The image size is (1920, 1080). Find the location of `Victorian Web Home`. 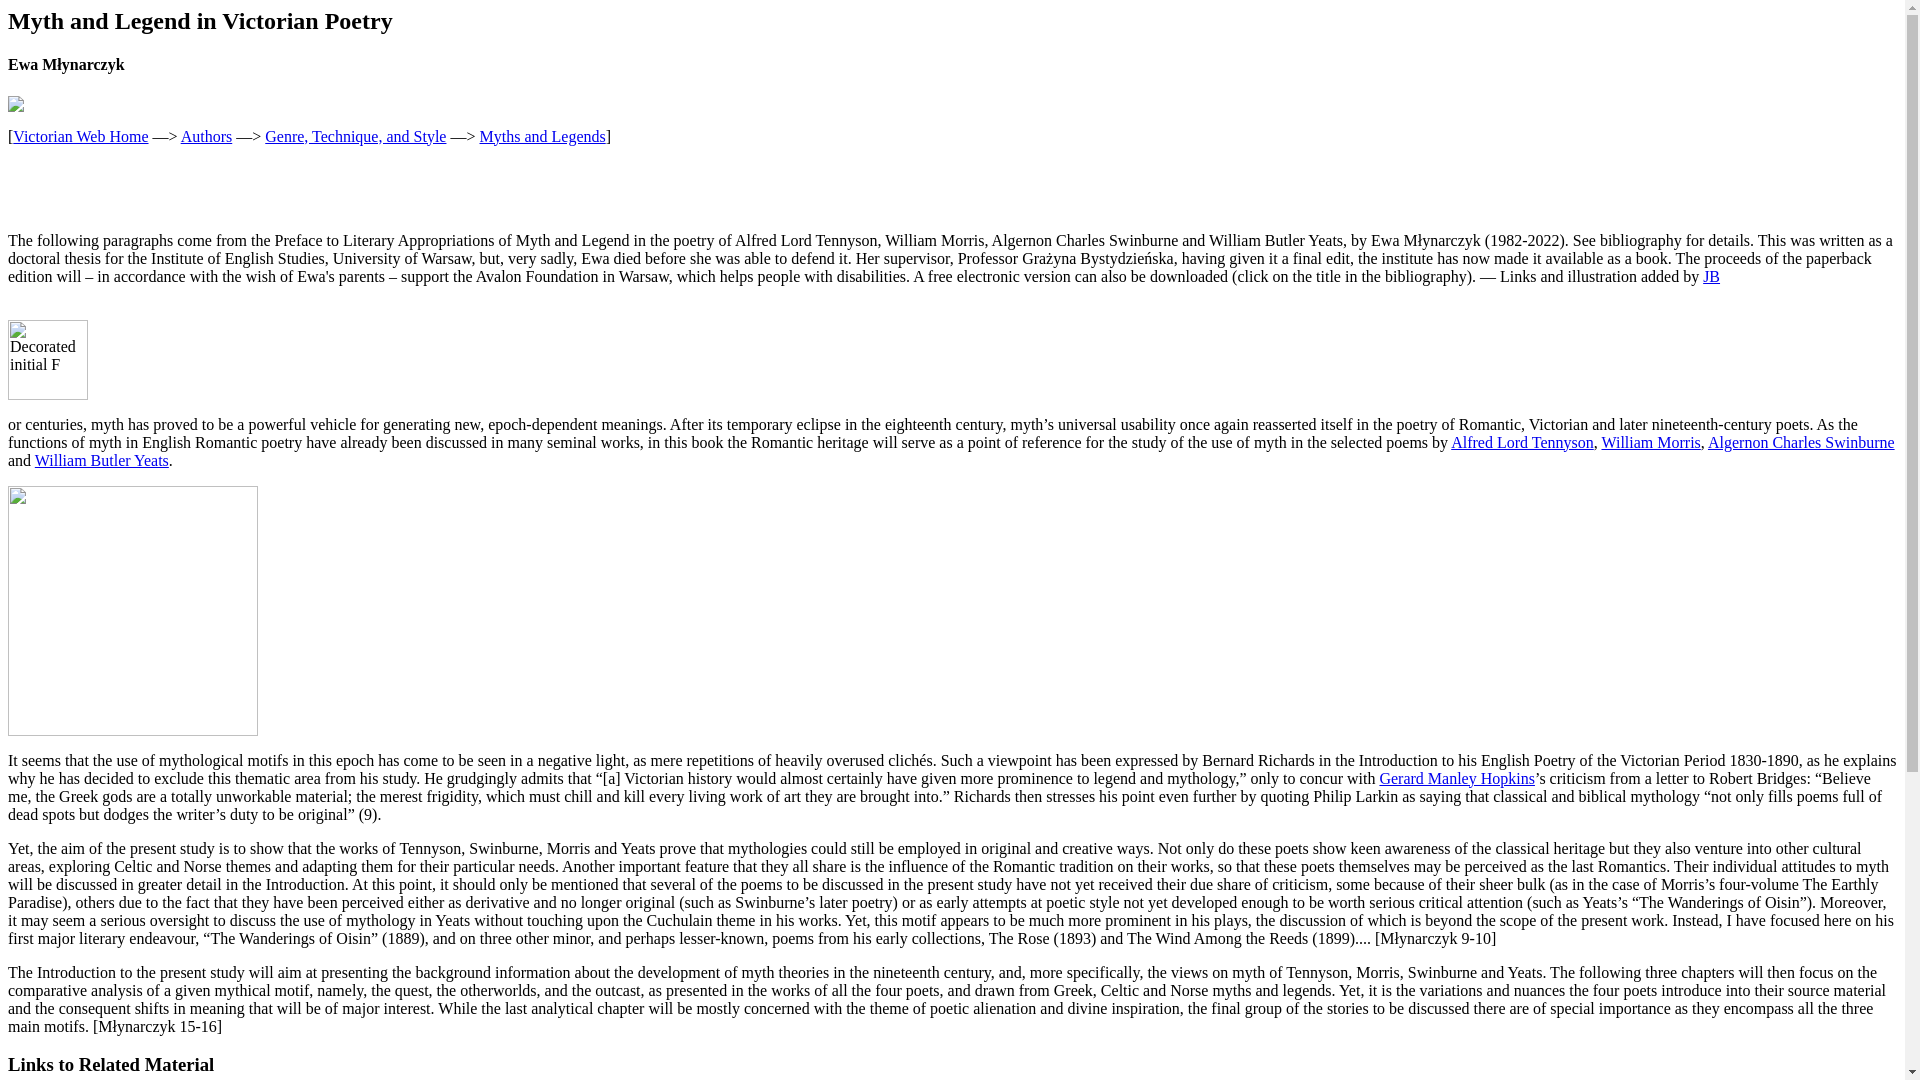

Victorian Web Home is located at coordinates (80, 136).